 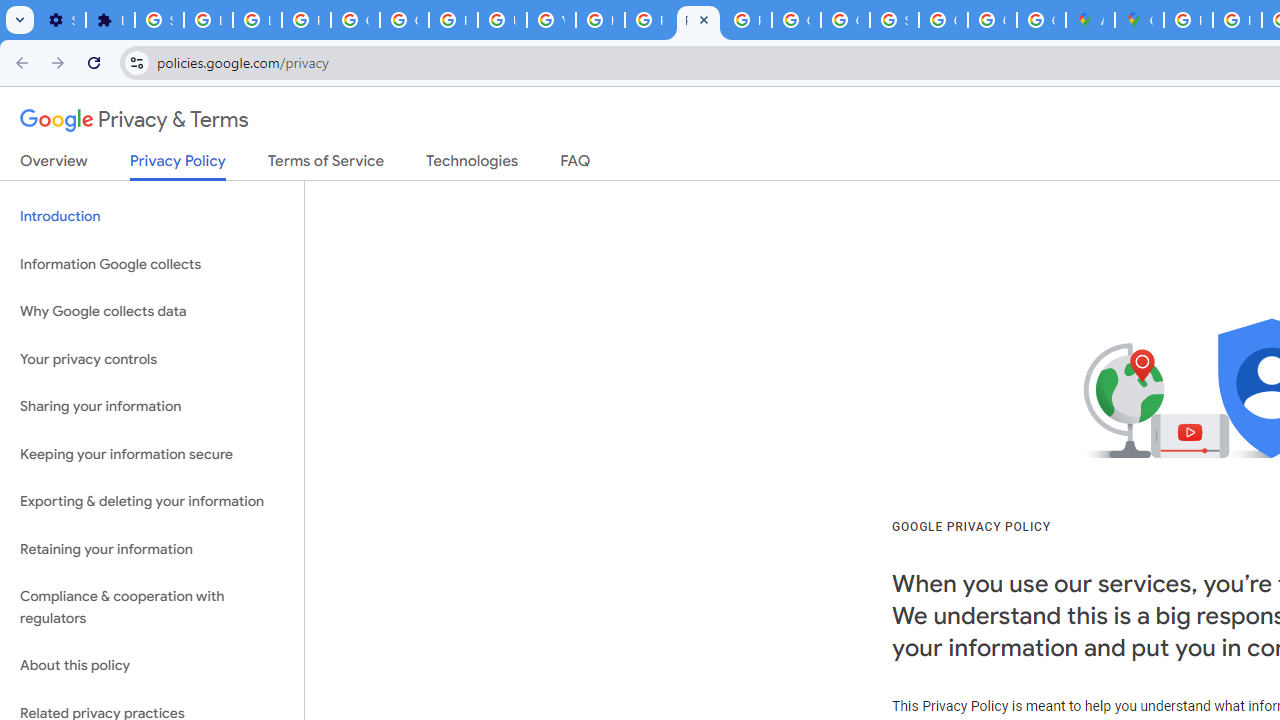 What do you see at coordinates (1188, 20) in the screenshot?
I see `Policy Accountability and Transparency - Transparency Center` at bounding box center [1188, 20].